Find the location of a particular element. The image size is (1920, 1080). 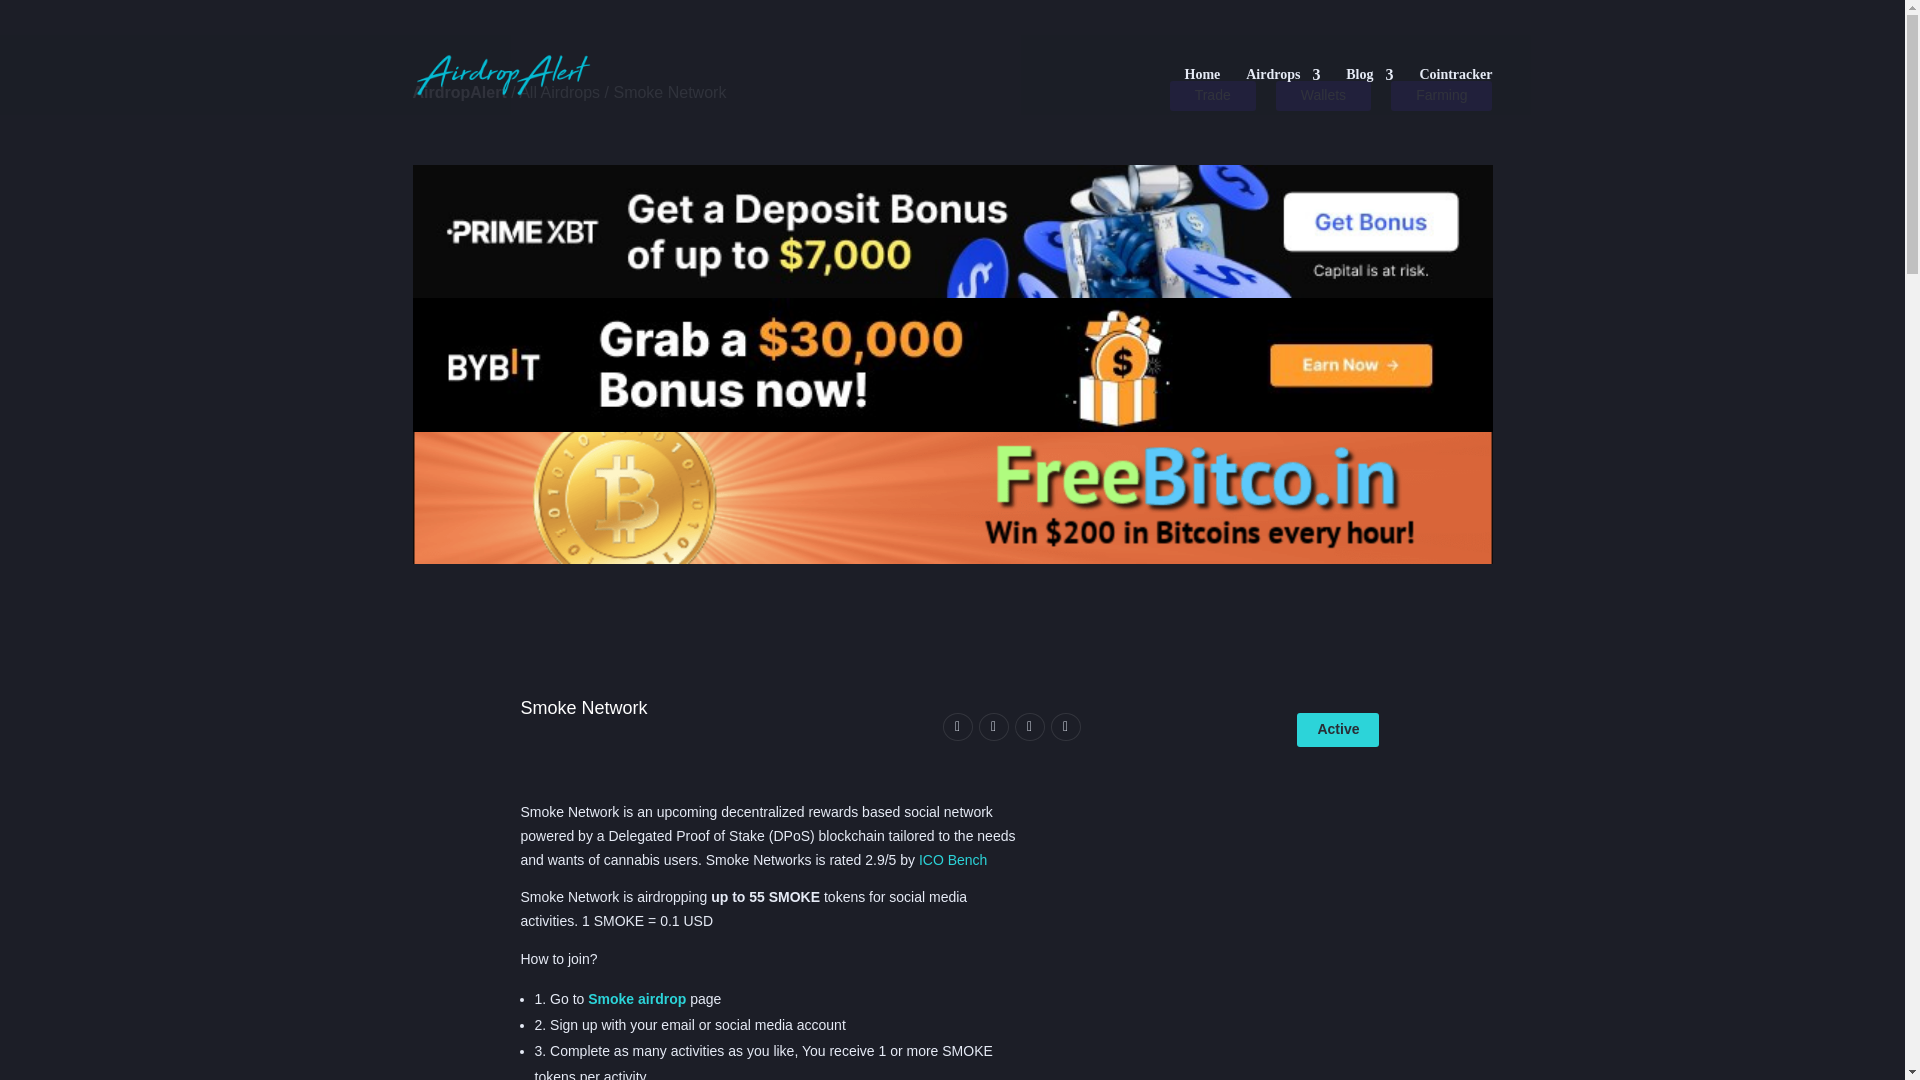

Trade is located at coordinates (1212, 96).